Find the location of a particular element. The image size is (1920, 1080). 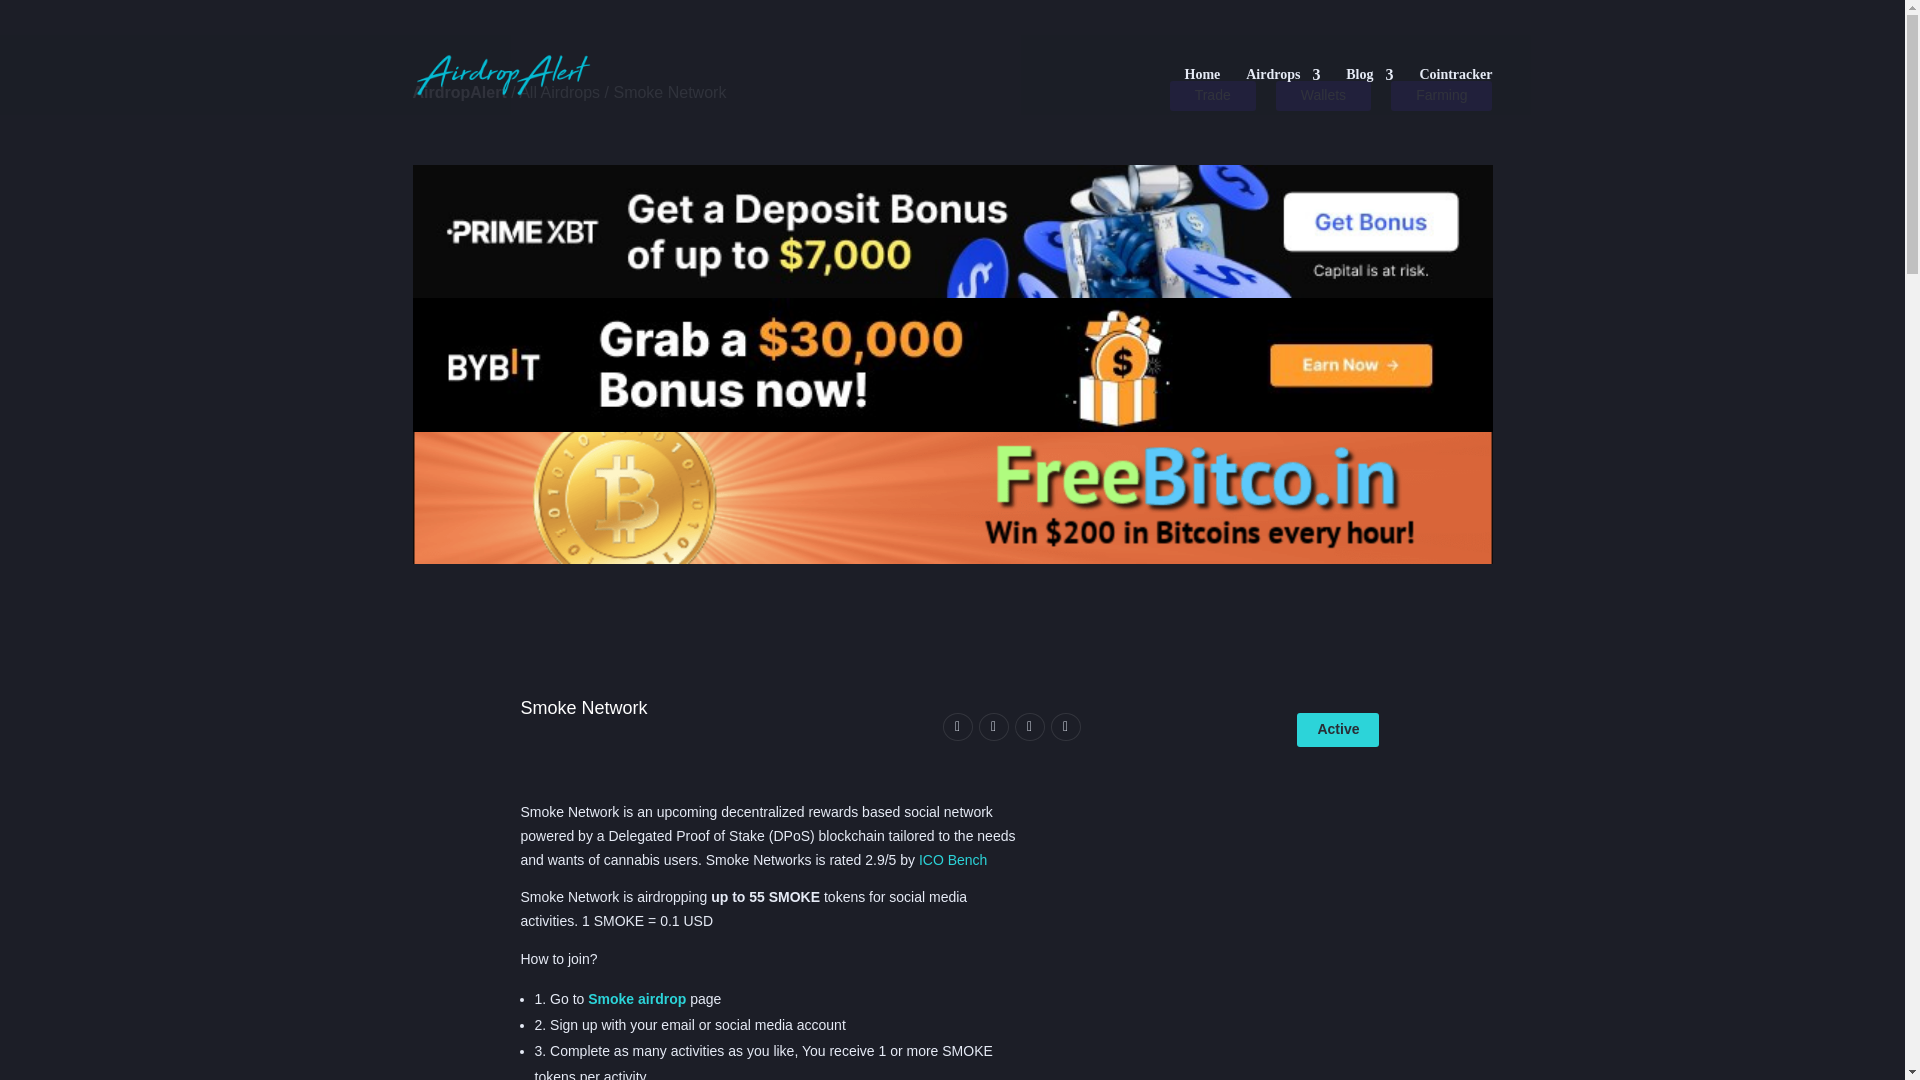

Trade is located at coordinates (1212, 96).